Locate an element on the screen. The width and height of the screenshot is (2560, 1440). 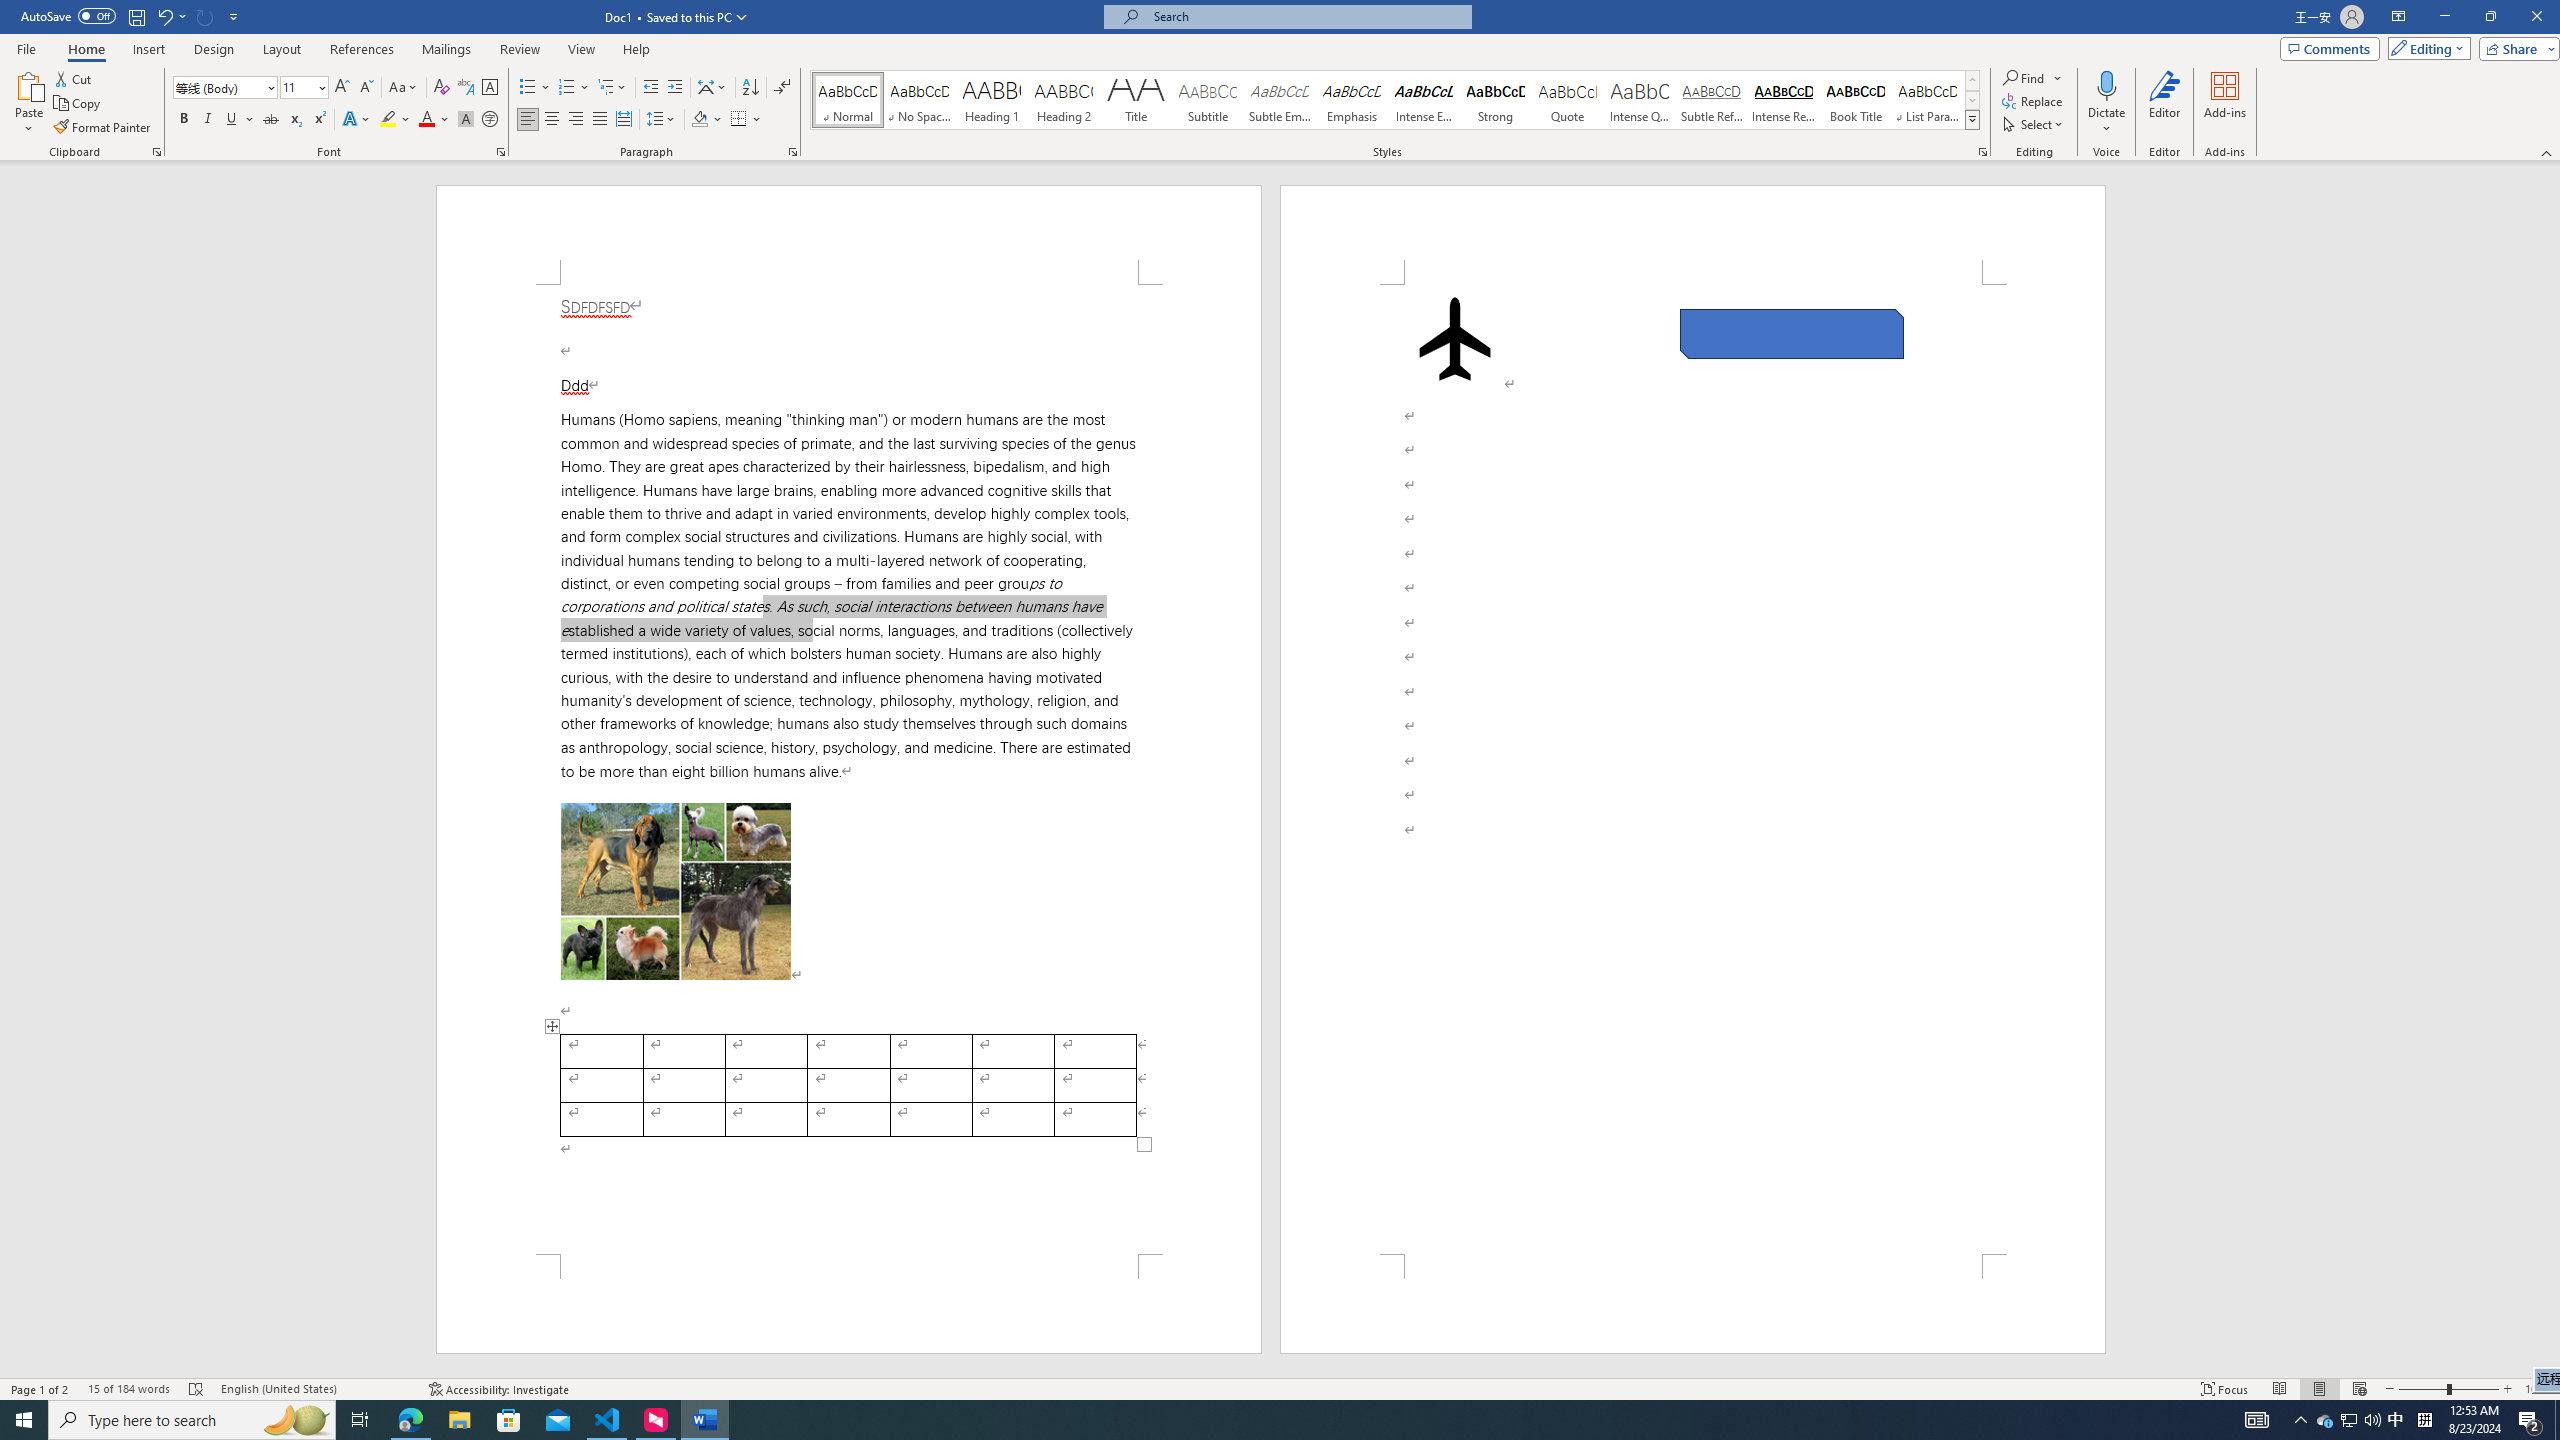
Distributed is located at coordinates (622, 120).